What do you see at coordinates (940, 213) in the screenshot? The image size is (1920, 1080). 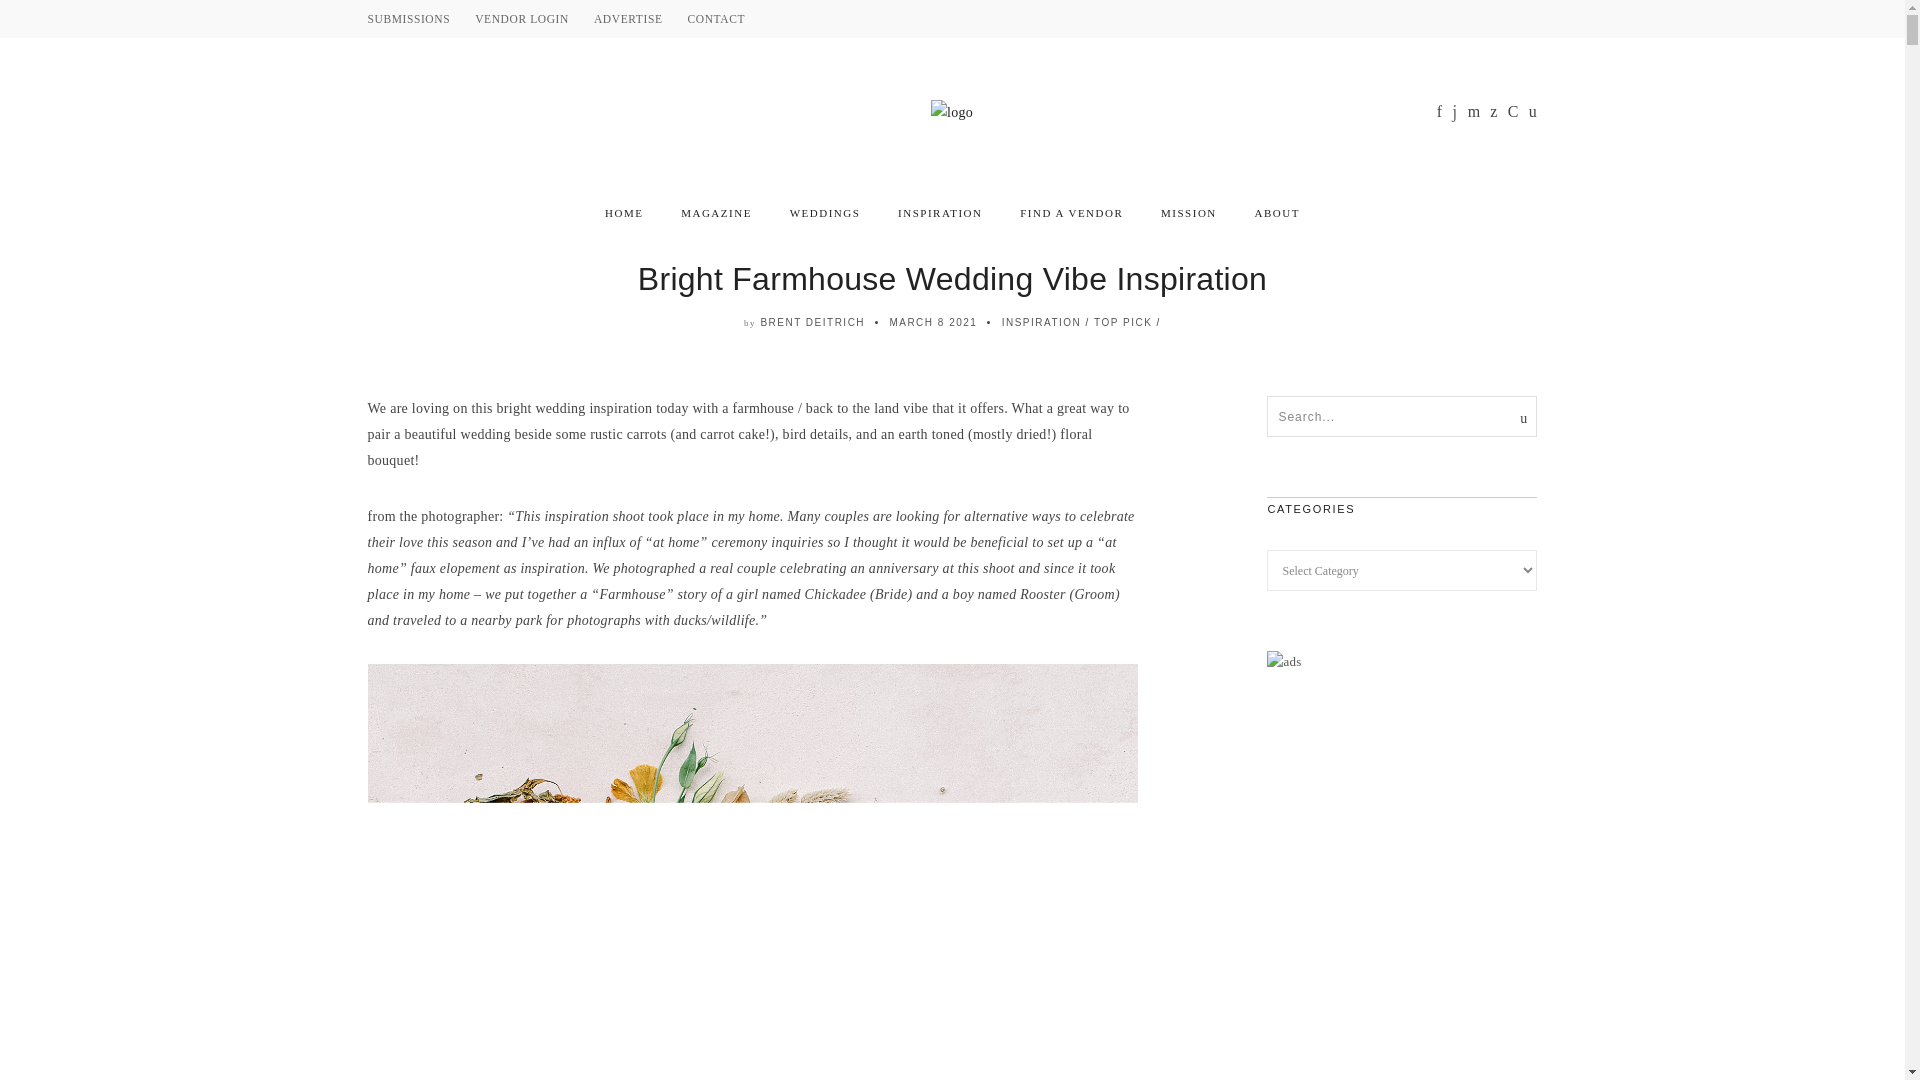 I see `INSPIRATION` at bounding box center [940, 213].